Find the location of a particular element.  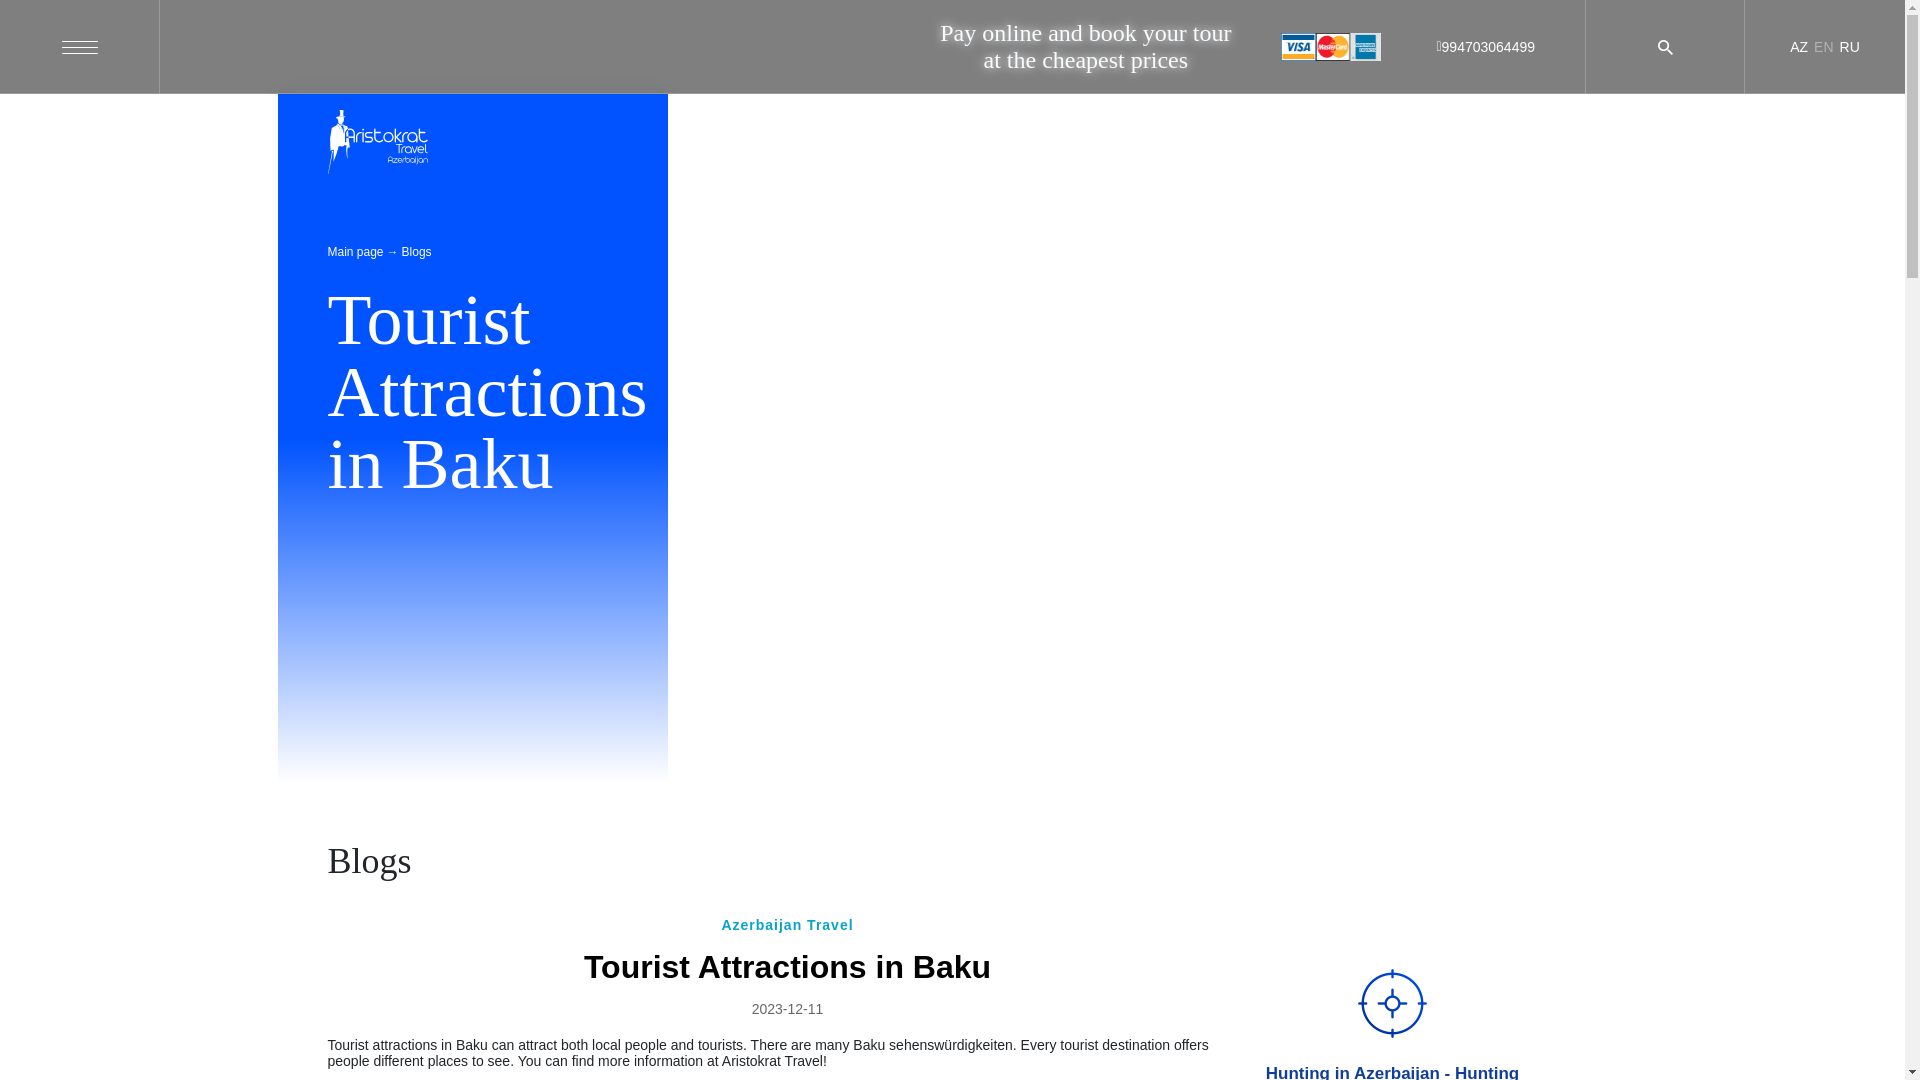

994703064499 is located at coordinates (1485, 46).